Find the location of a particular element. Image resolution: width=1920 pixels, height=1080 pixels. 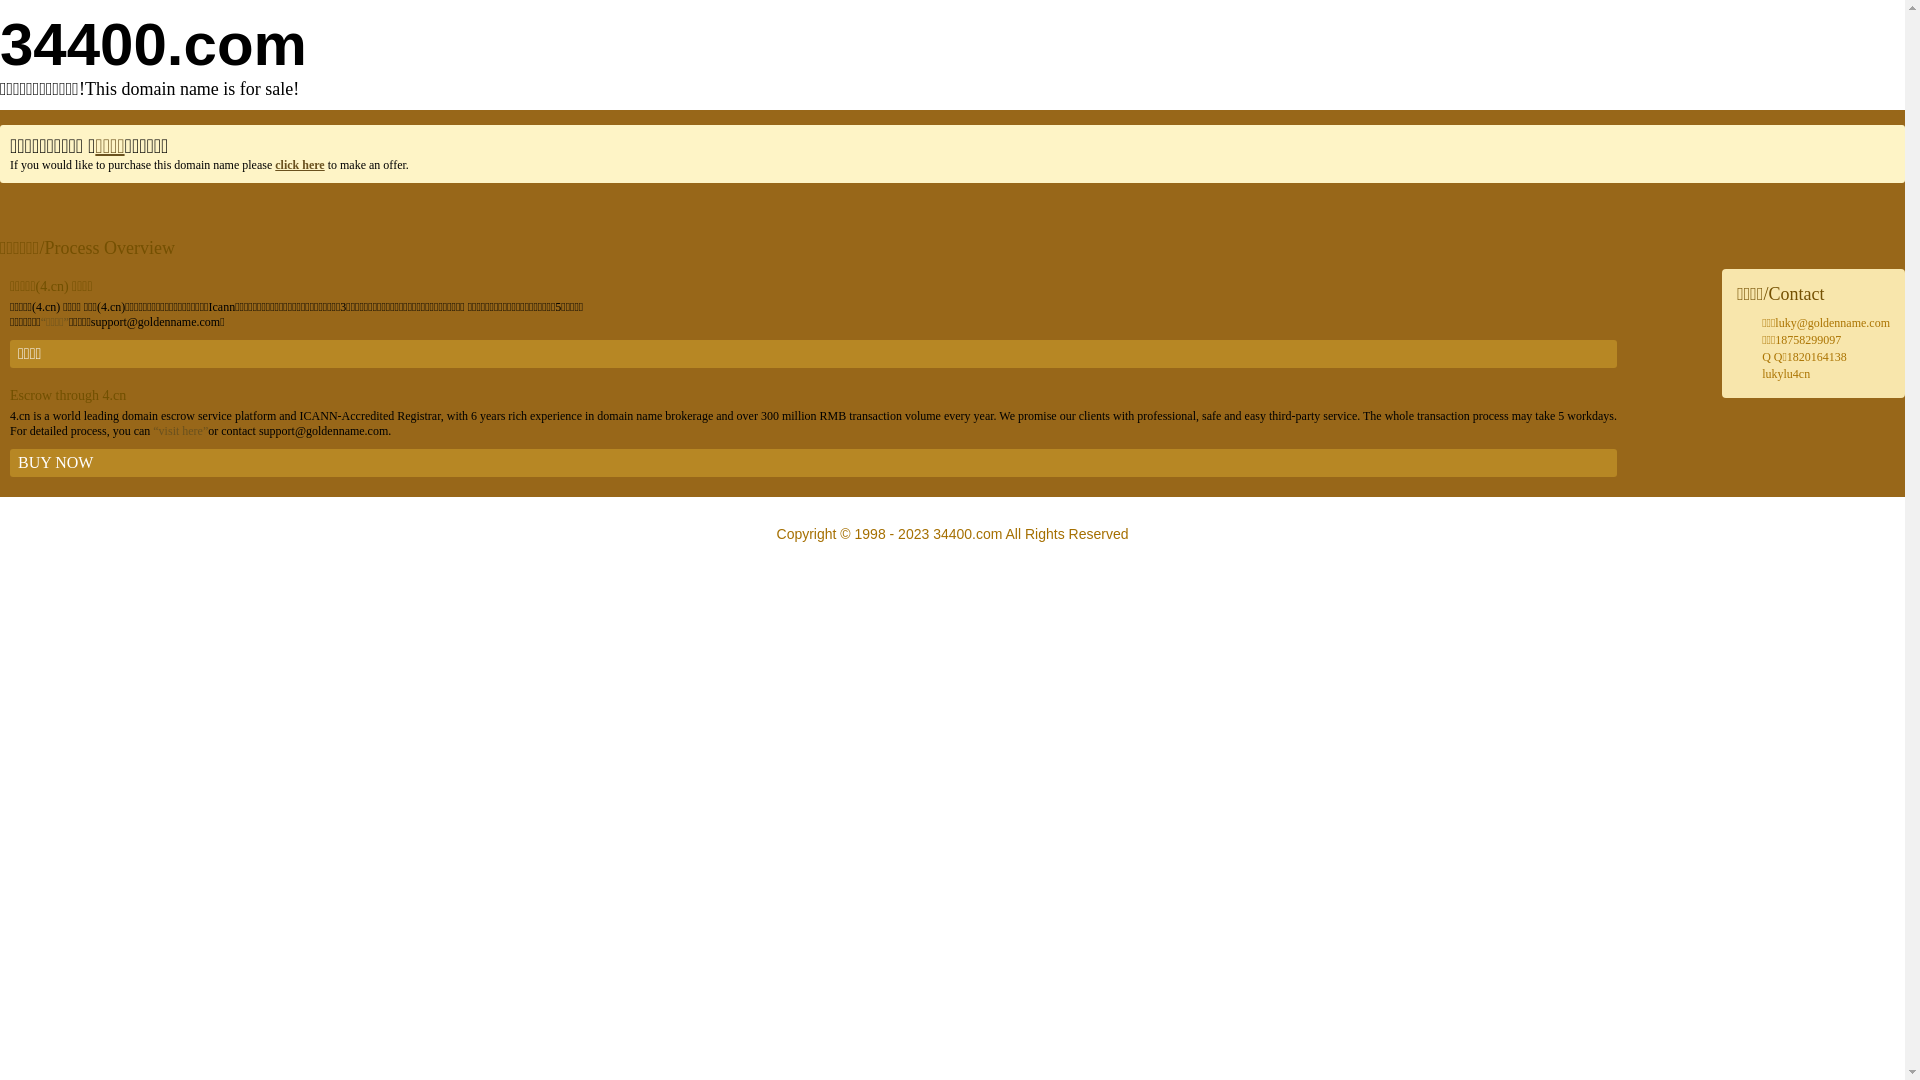

click here is located at coordinates (300, 165).